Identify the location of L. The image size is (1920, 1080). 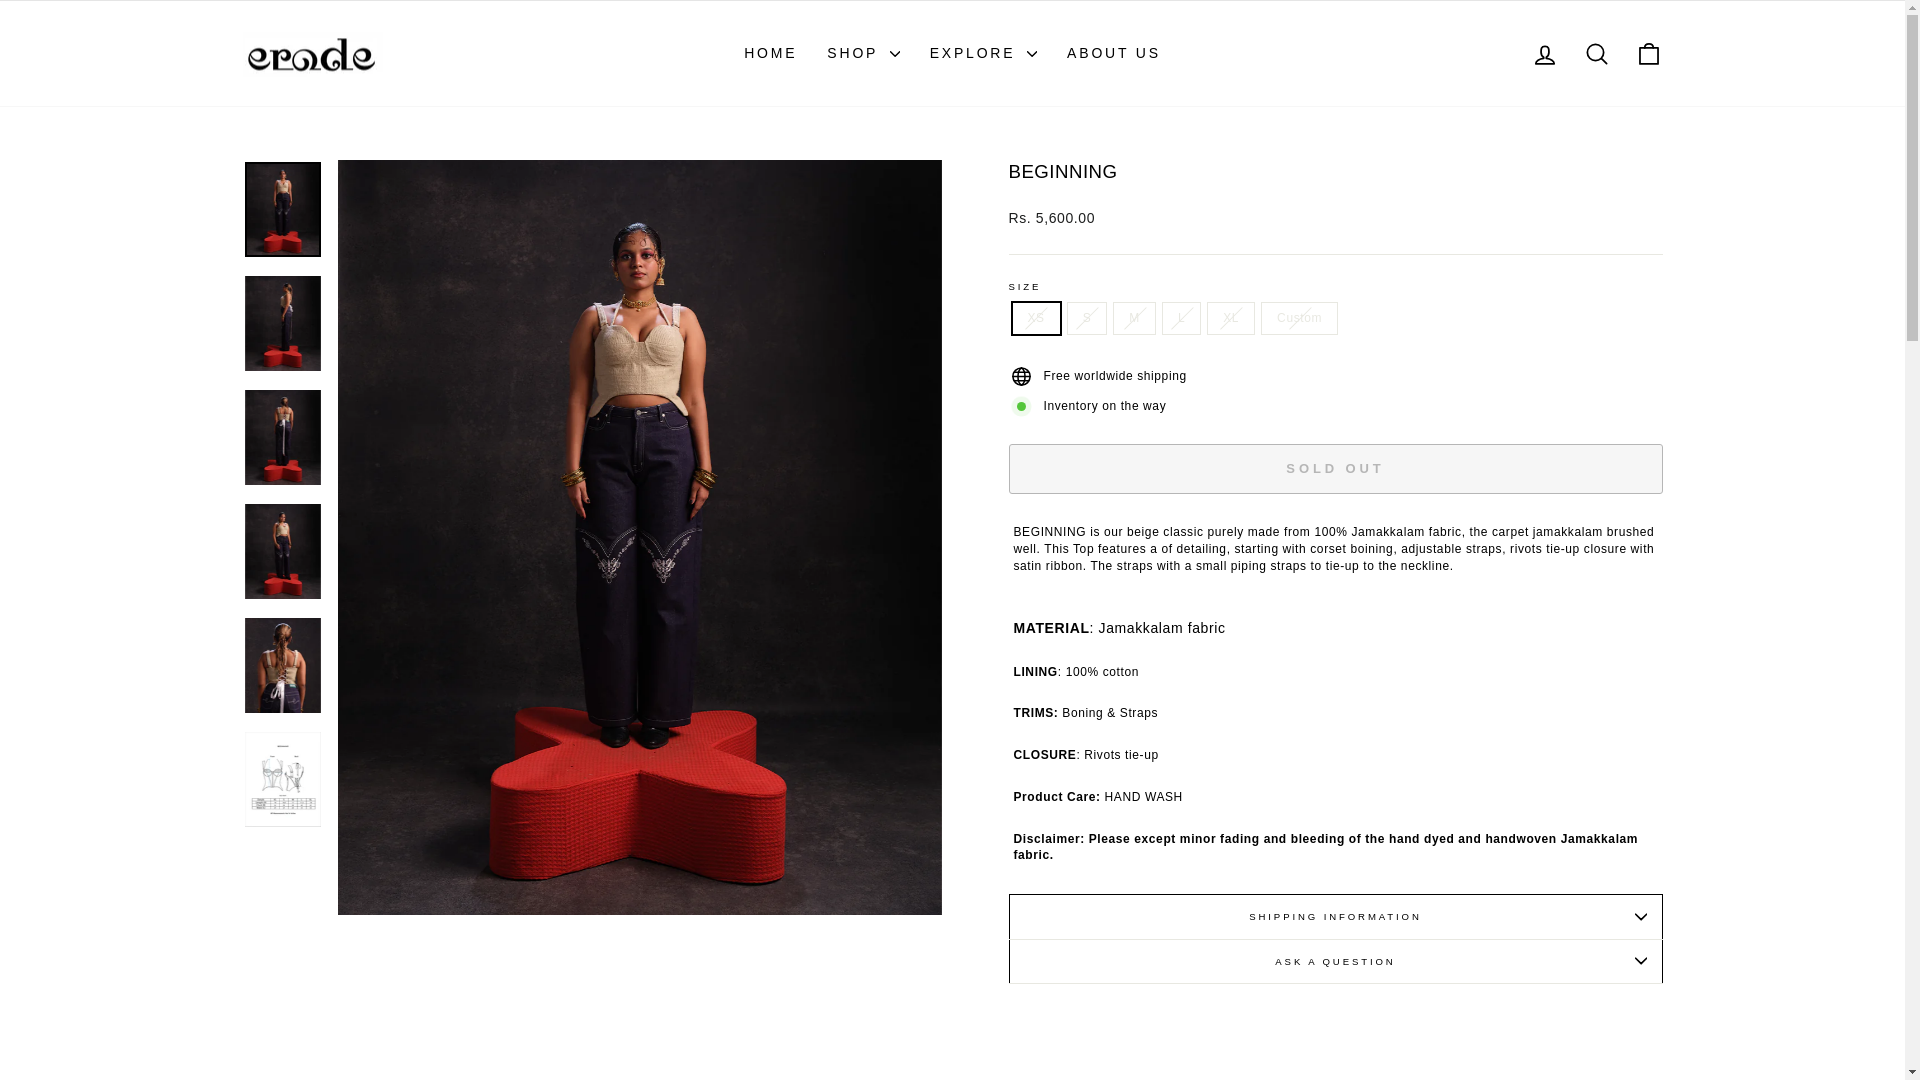
(1648, 53).